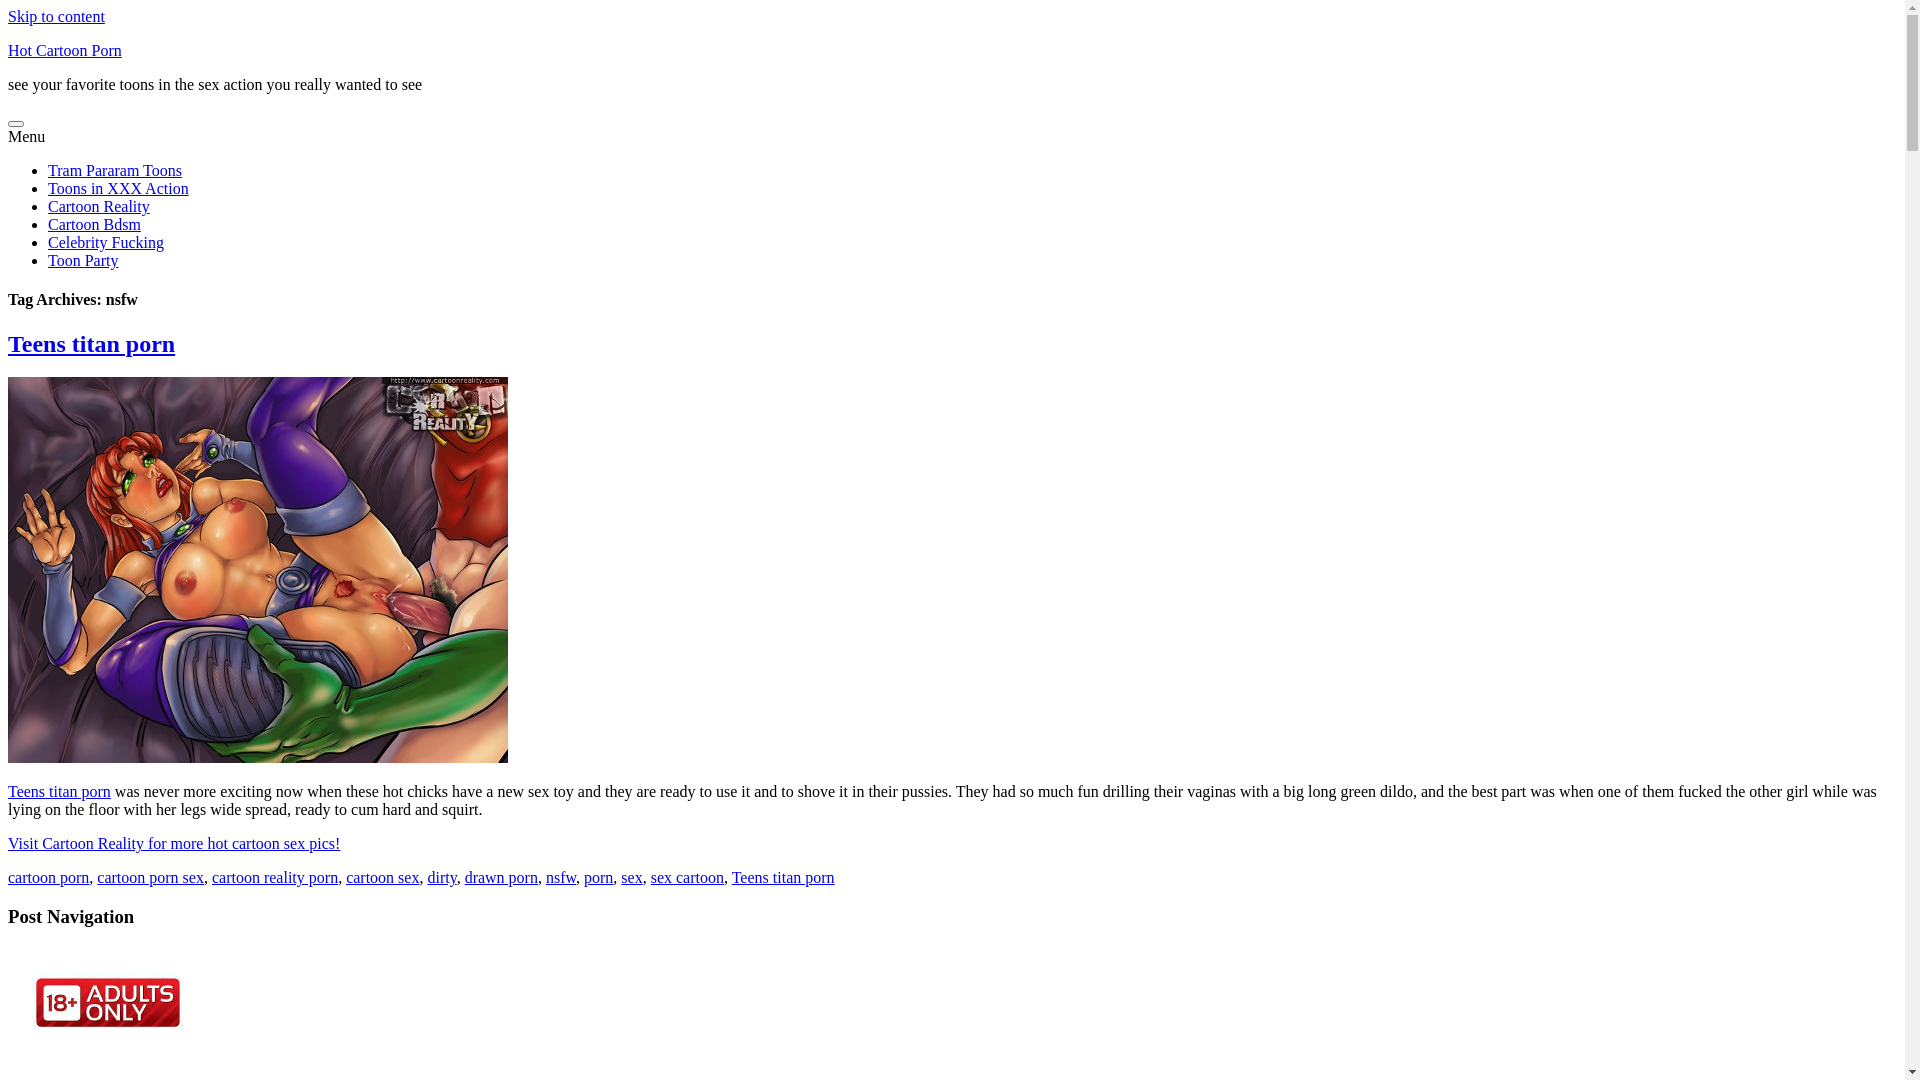  What do you see at coordinates (784, 878) in the screenshot?
I see `Teens titan porn` at bounding box center [784, 878].